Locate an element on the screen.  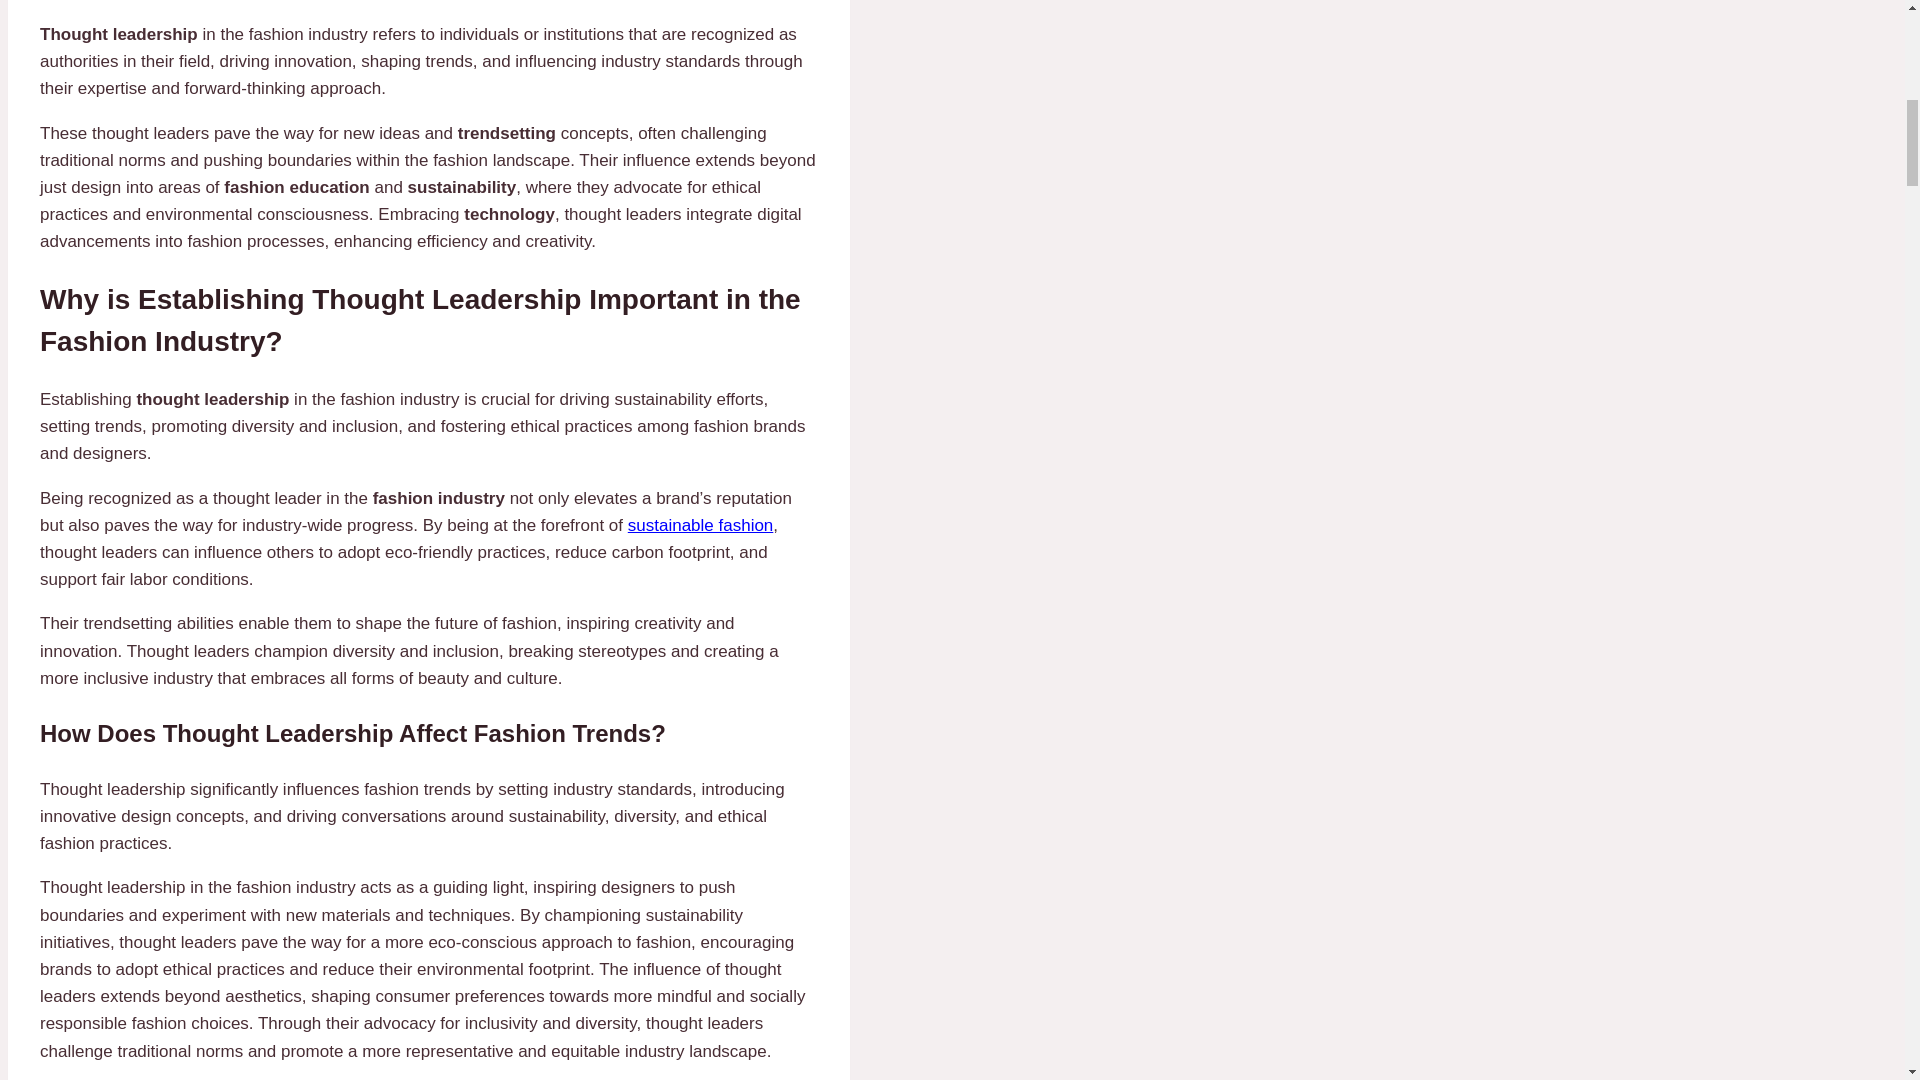
sustainable fashion is located at coordinates (700, 525).